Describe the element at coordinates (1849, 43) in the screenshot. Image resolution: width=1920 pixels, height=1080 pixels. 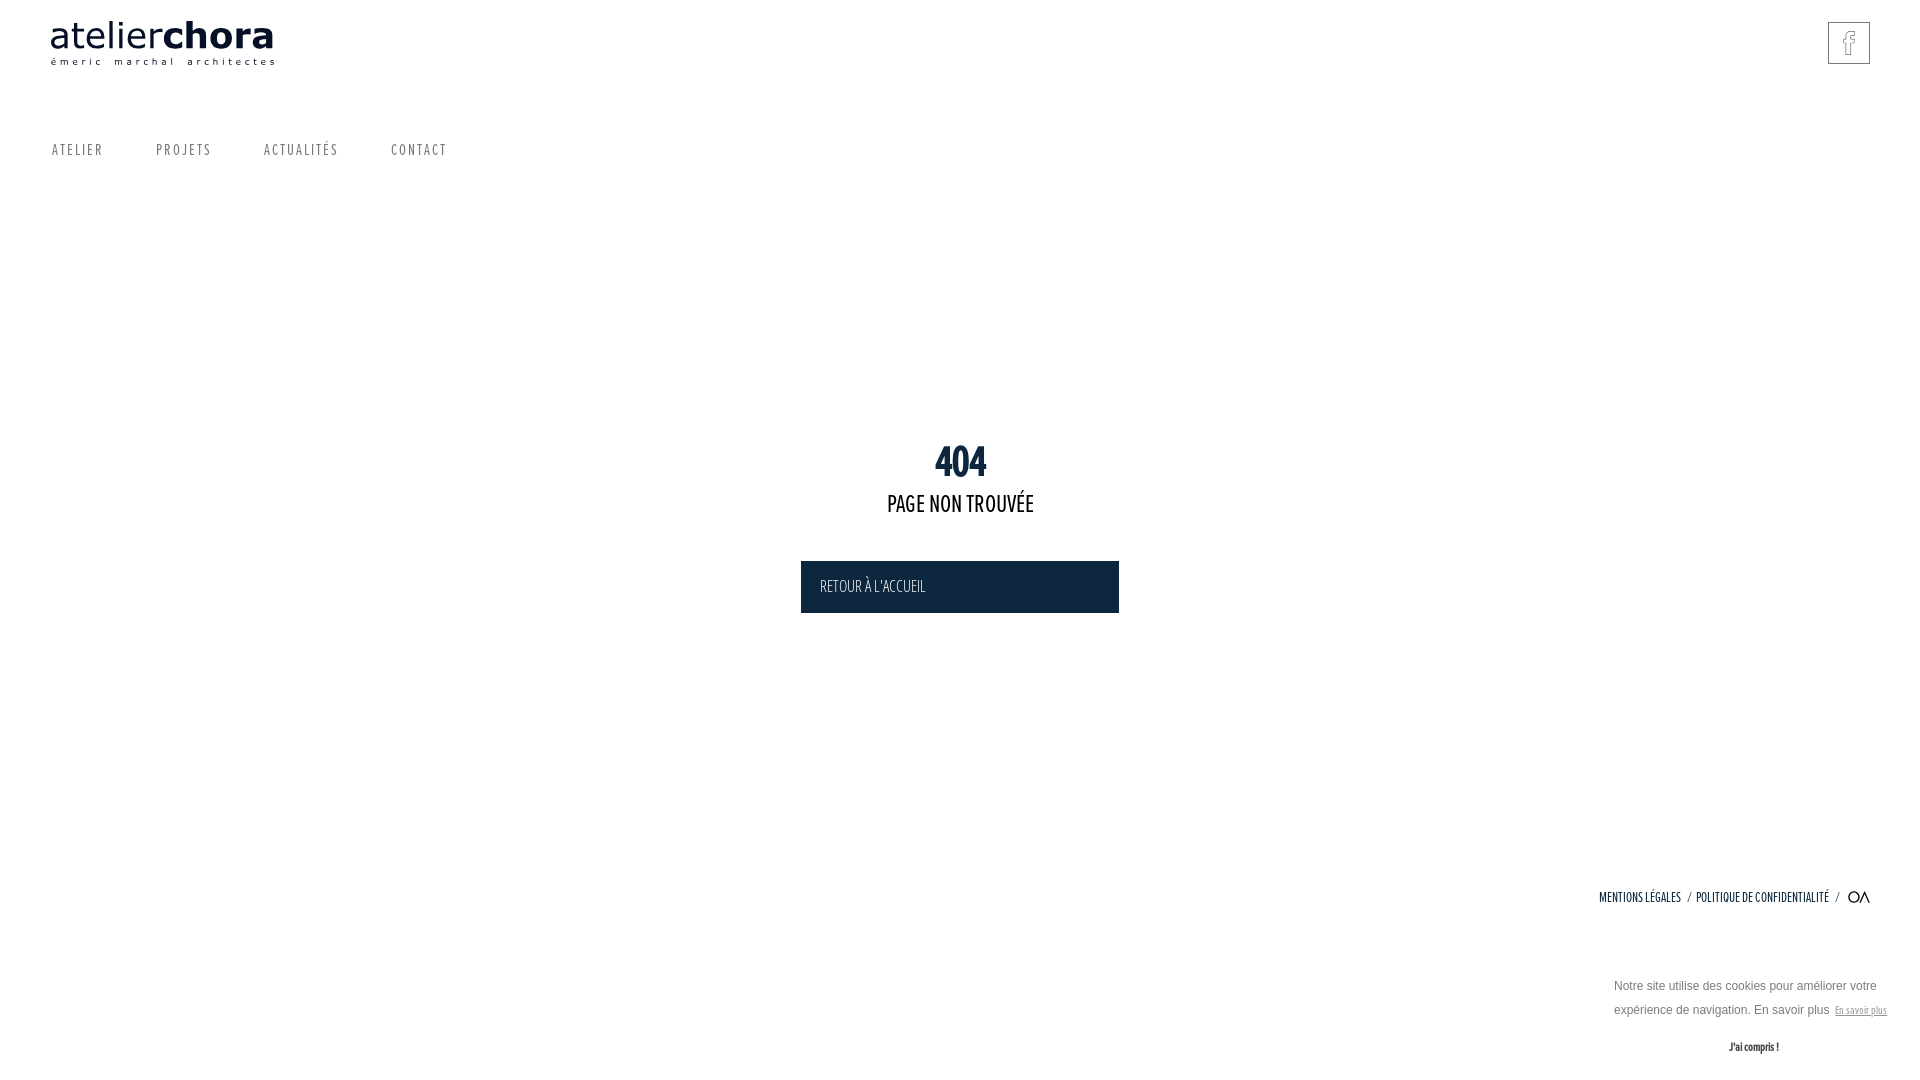
I see `Vers la page Facebook` at that location.